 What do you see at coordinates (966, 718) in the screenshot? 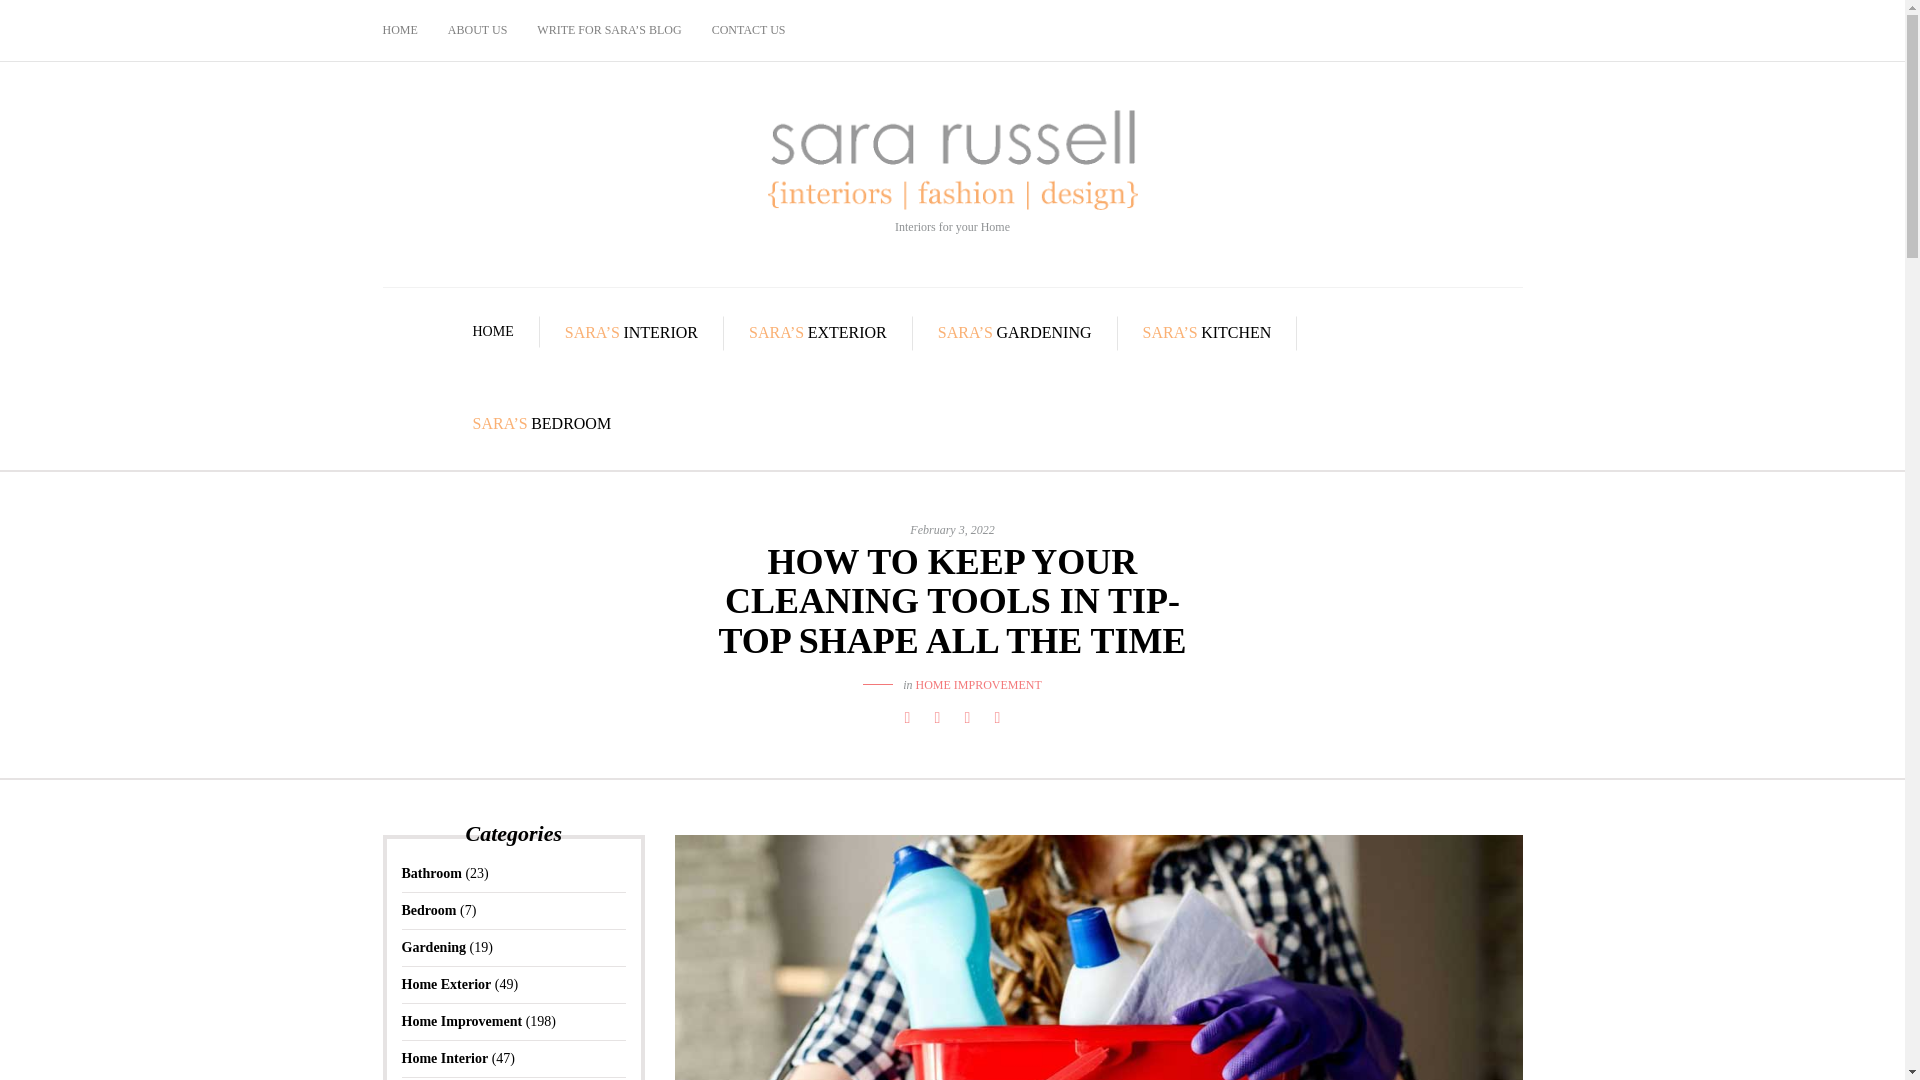
I see `Share with Google Plus` at bounding box center [966, 718].